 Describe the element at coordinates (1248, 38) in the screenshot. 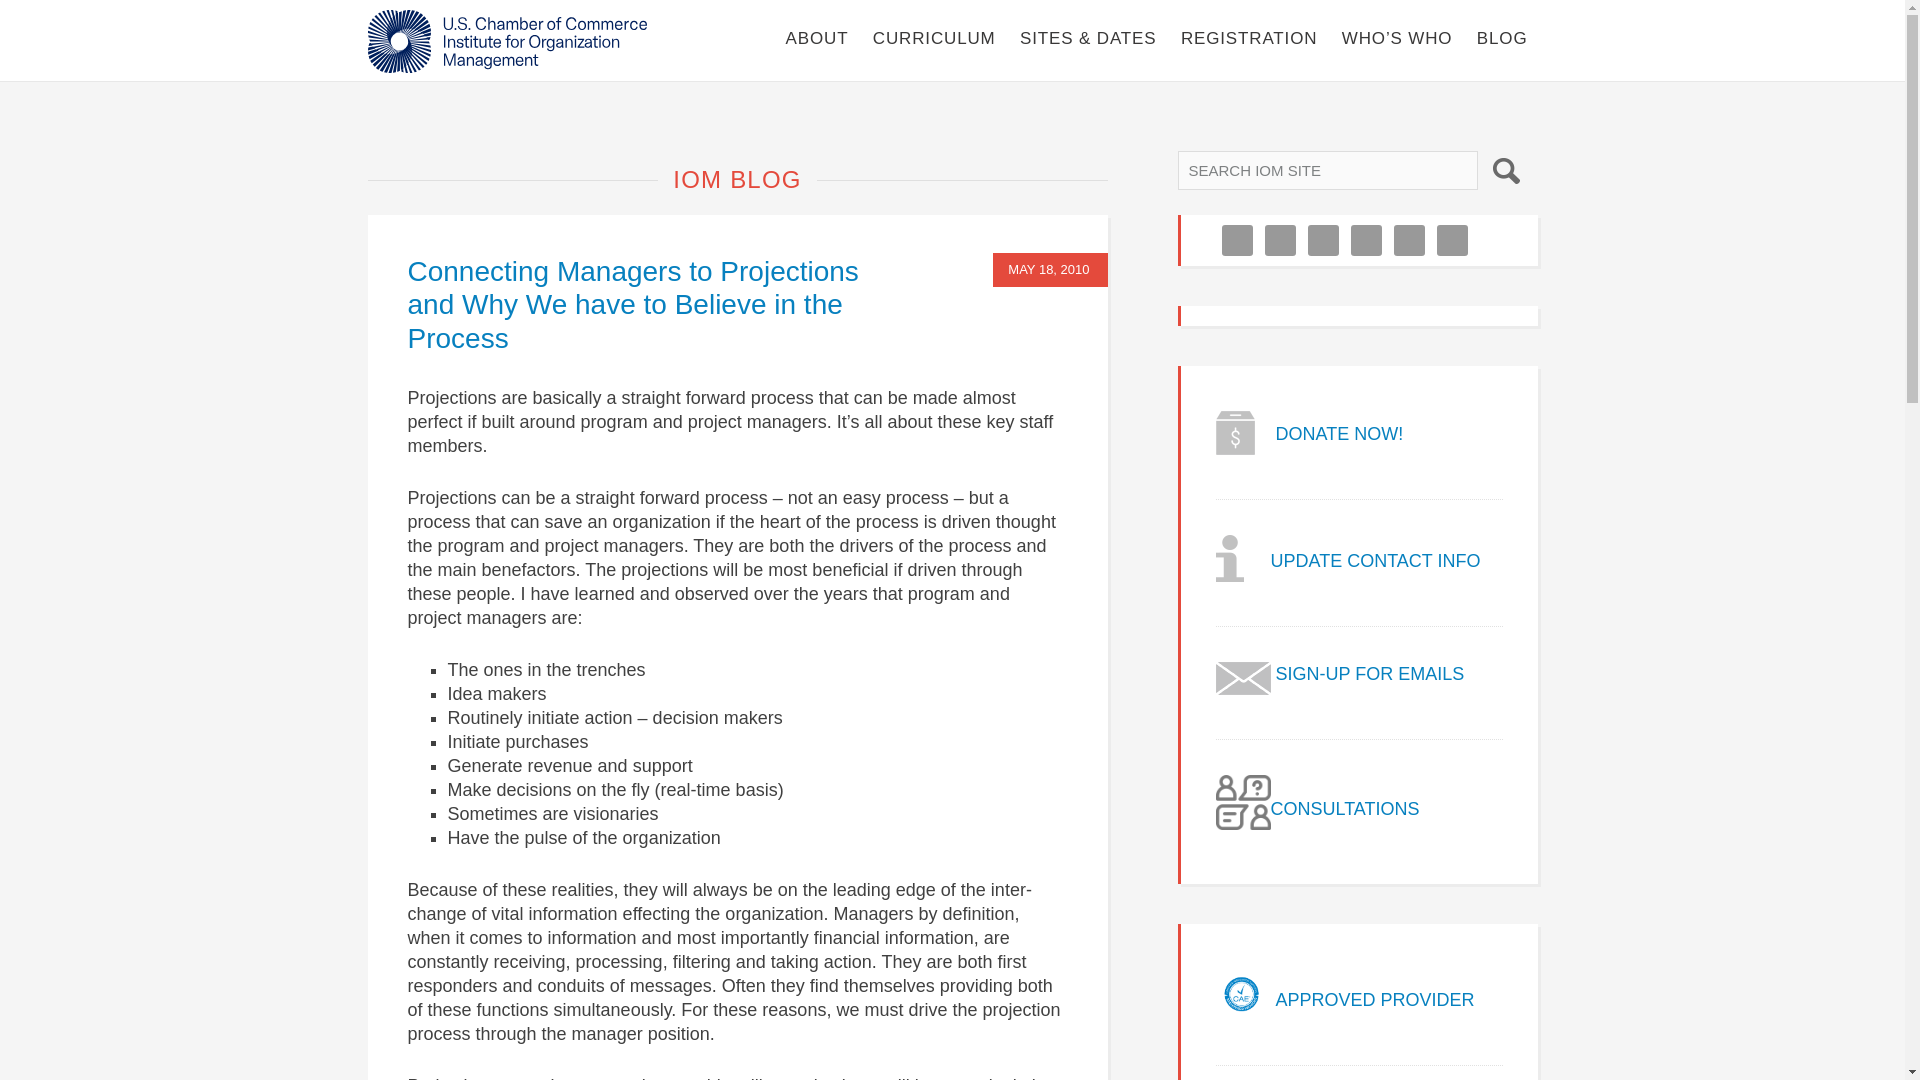

I see `REGISTRATION` at that location.